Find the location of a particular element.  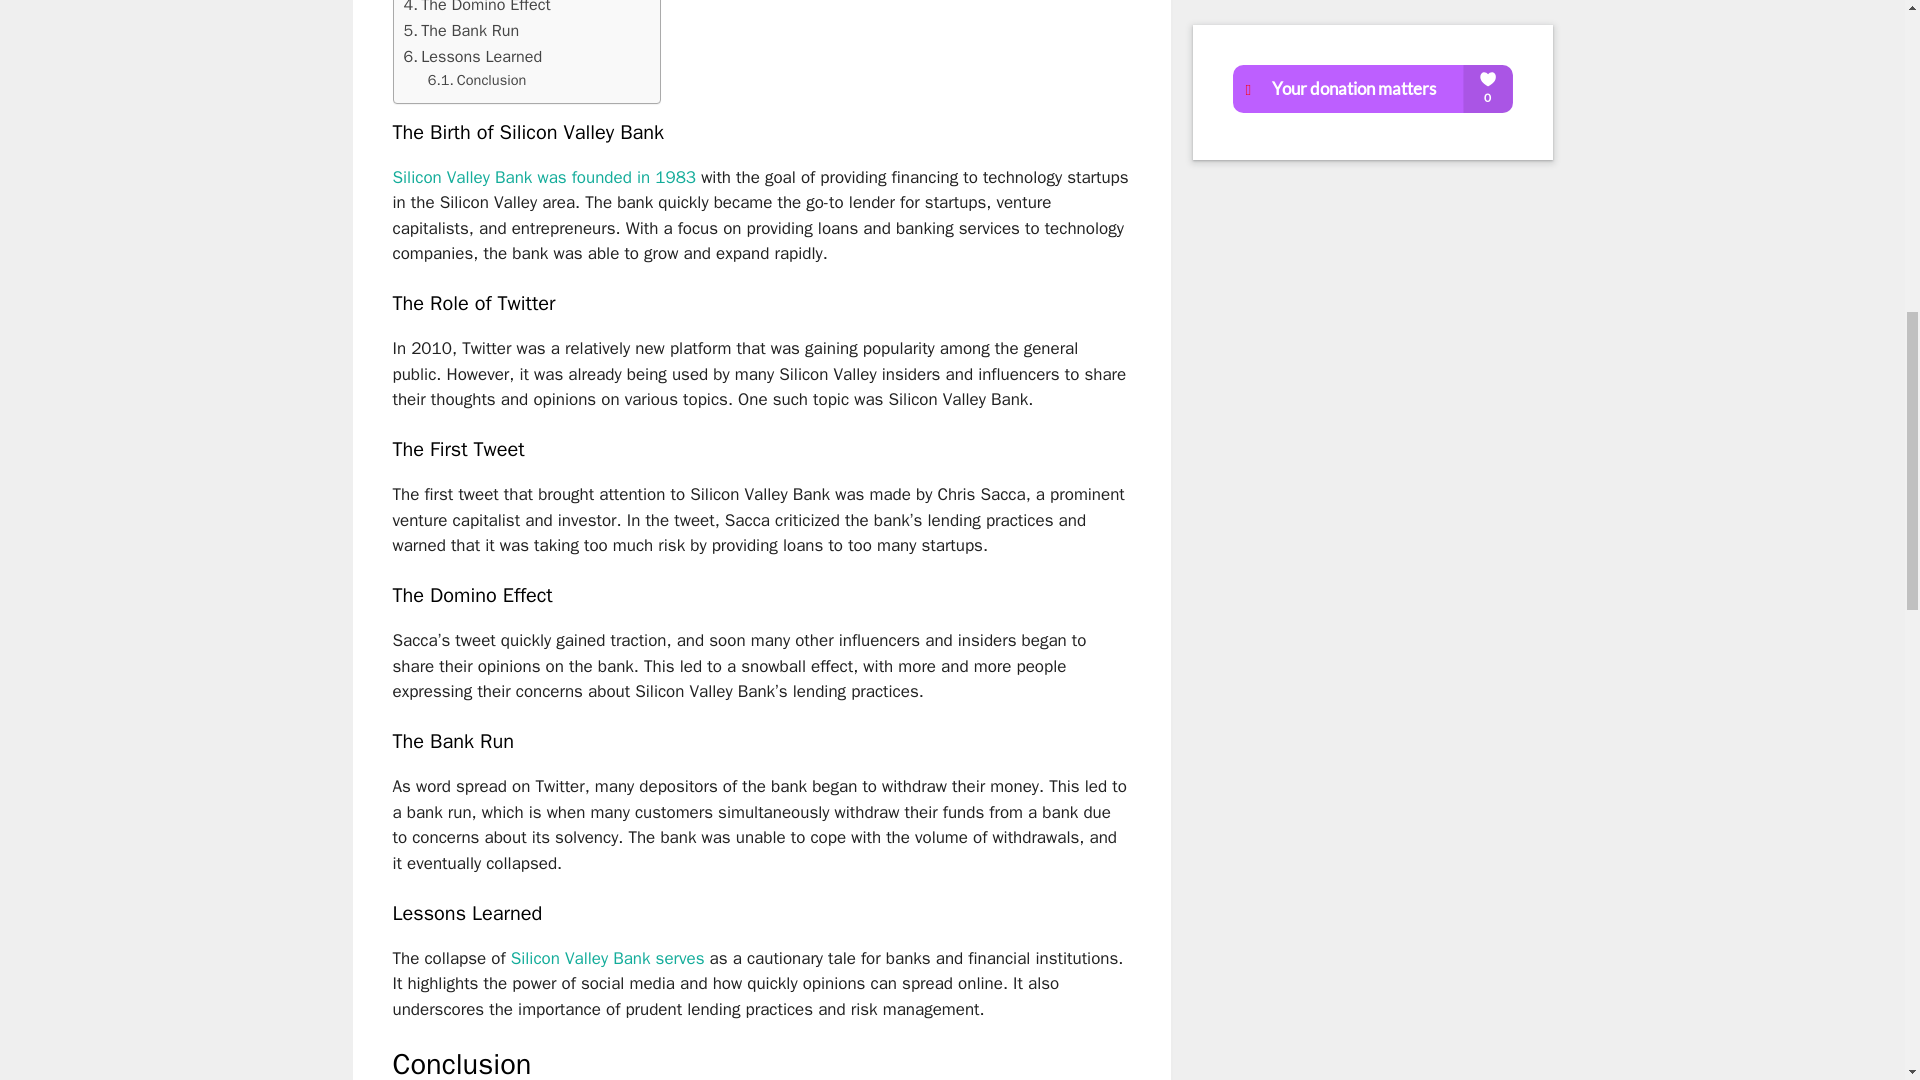

The Domino Effect is located at coordinates (477, 9).